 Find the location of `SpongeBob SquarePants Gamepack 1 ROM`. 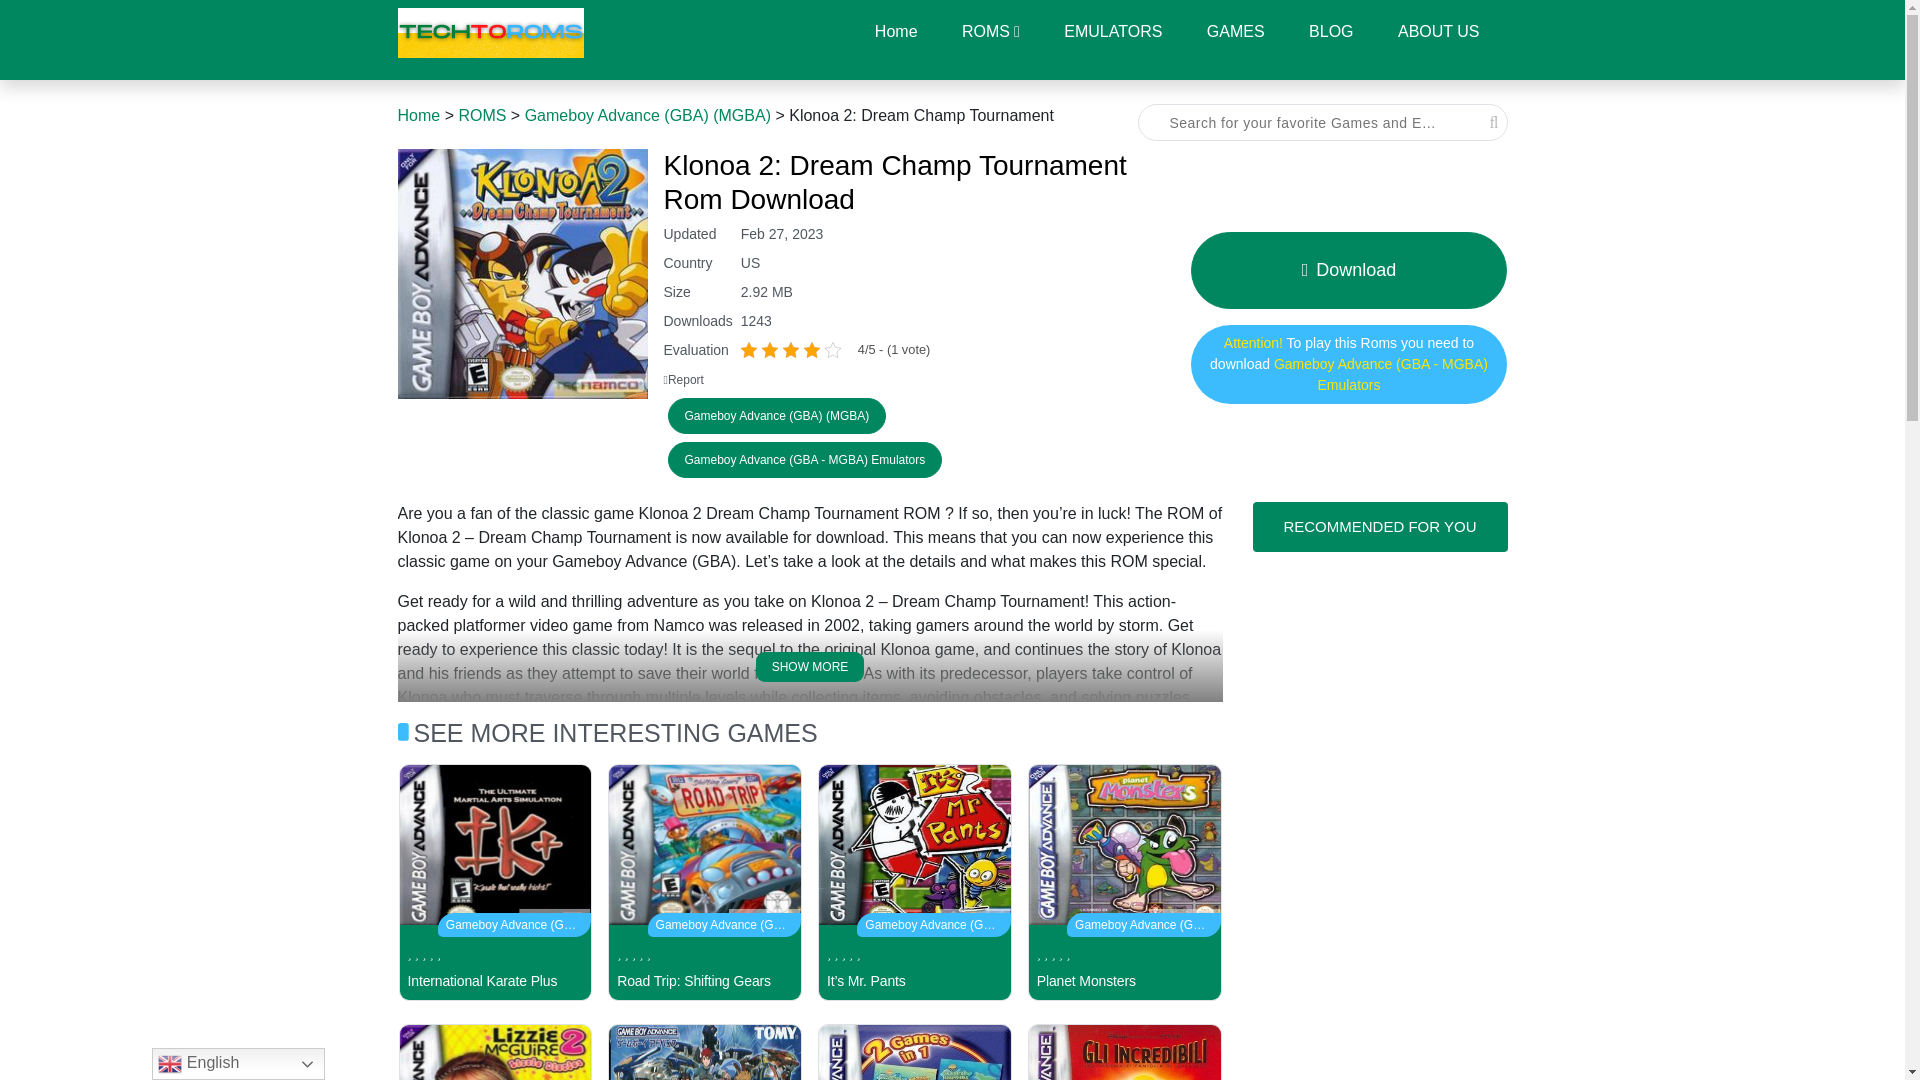

SpongeBob SquarePants Gamepack 1 ROM is located at coordinates (914, 1052).